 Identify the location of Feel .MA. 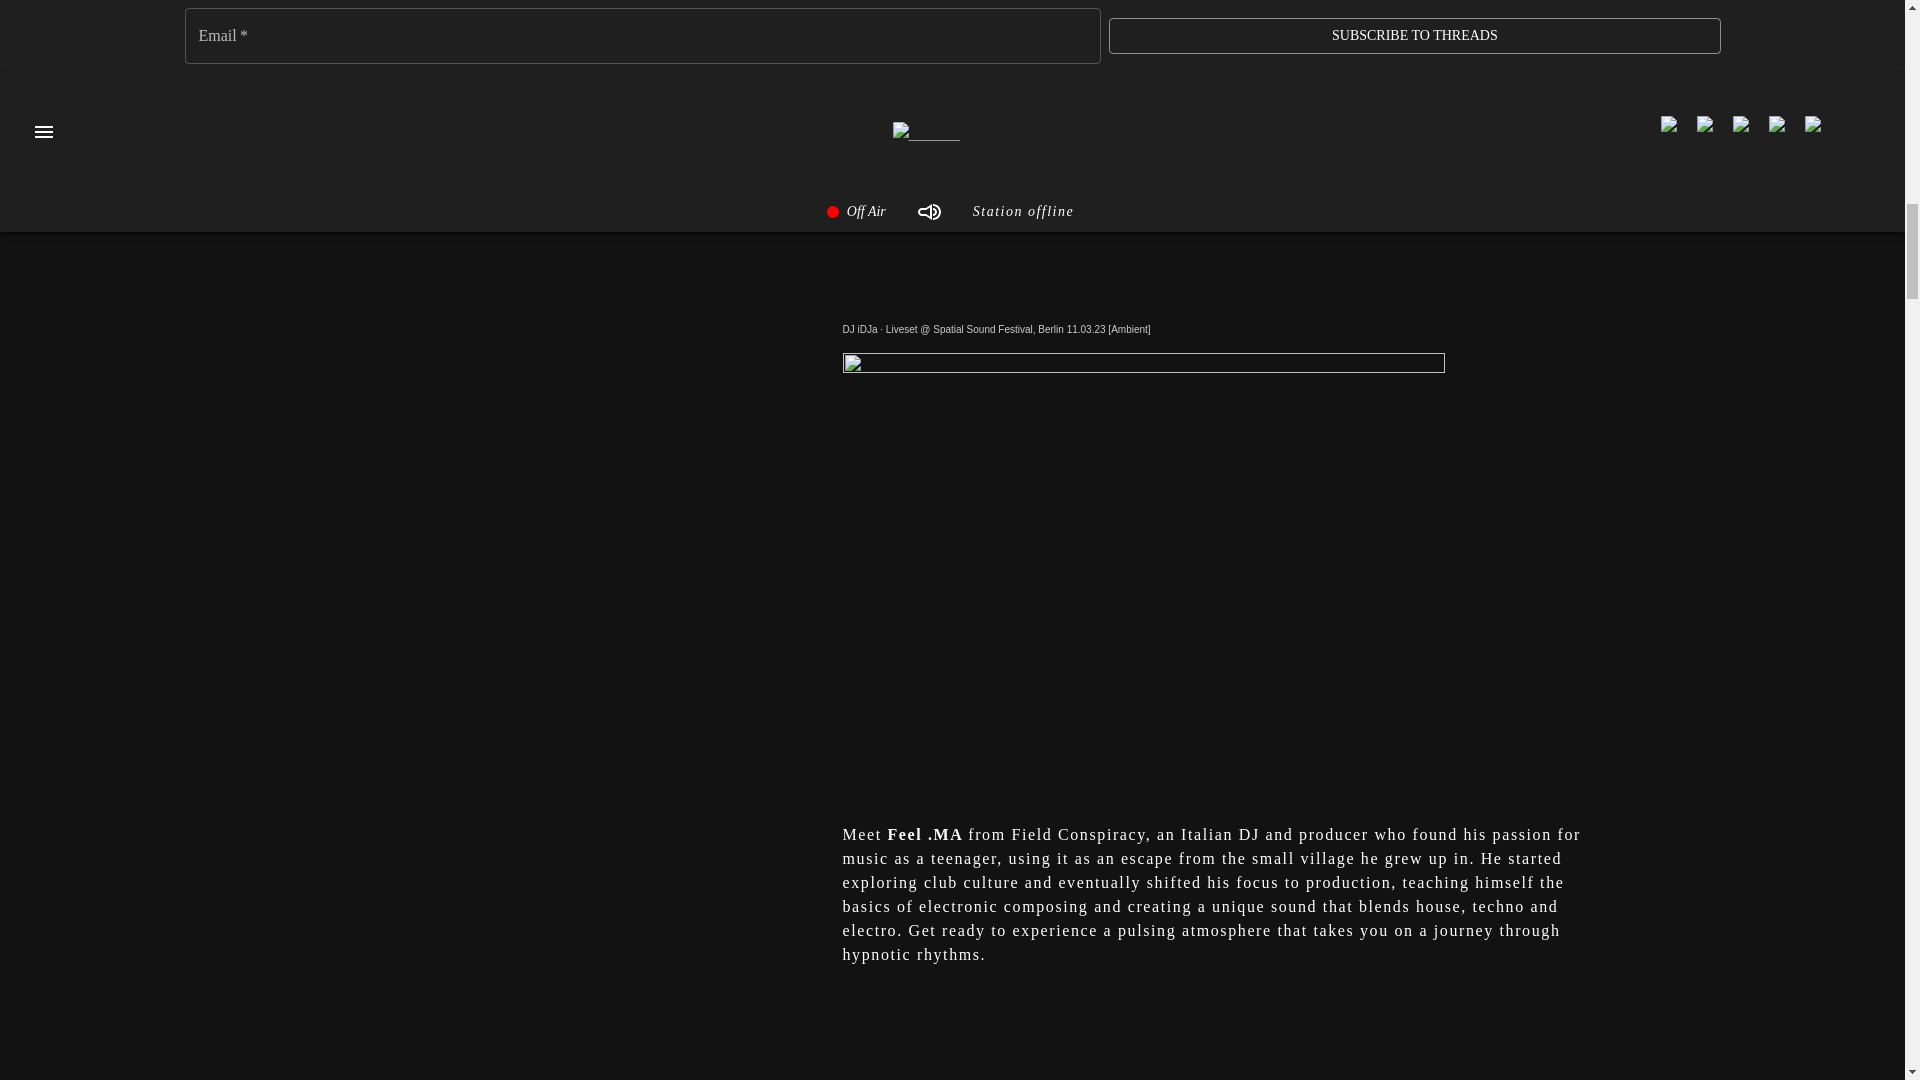
(1226, 1033).